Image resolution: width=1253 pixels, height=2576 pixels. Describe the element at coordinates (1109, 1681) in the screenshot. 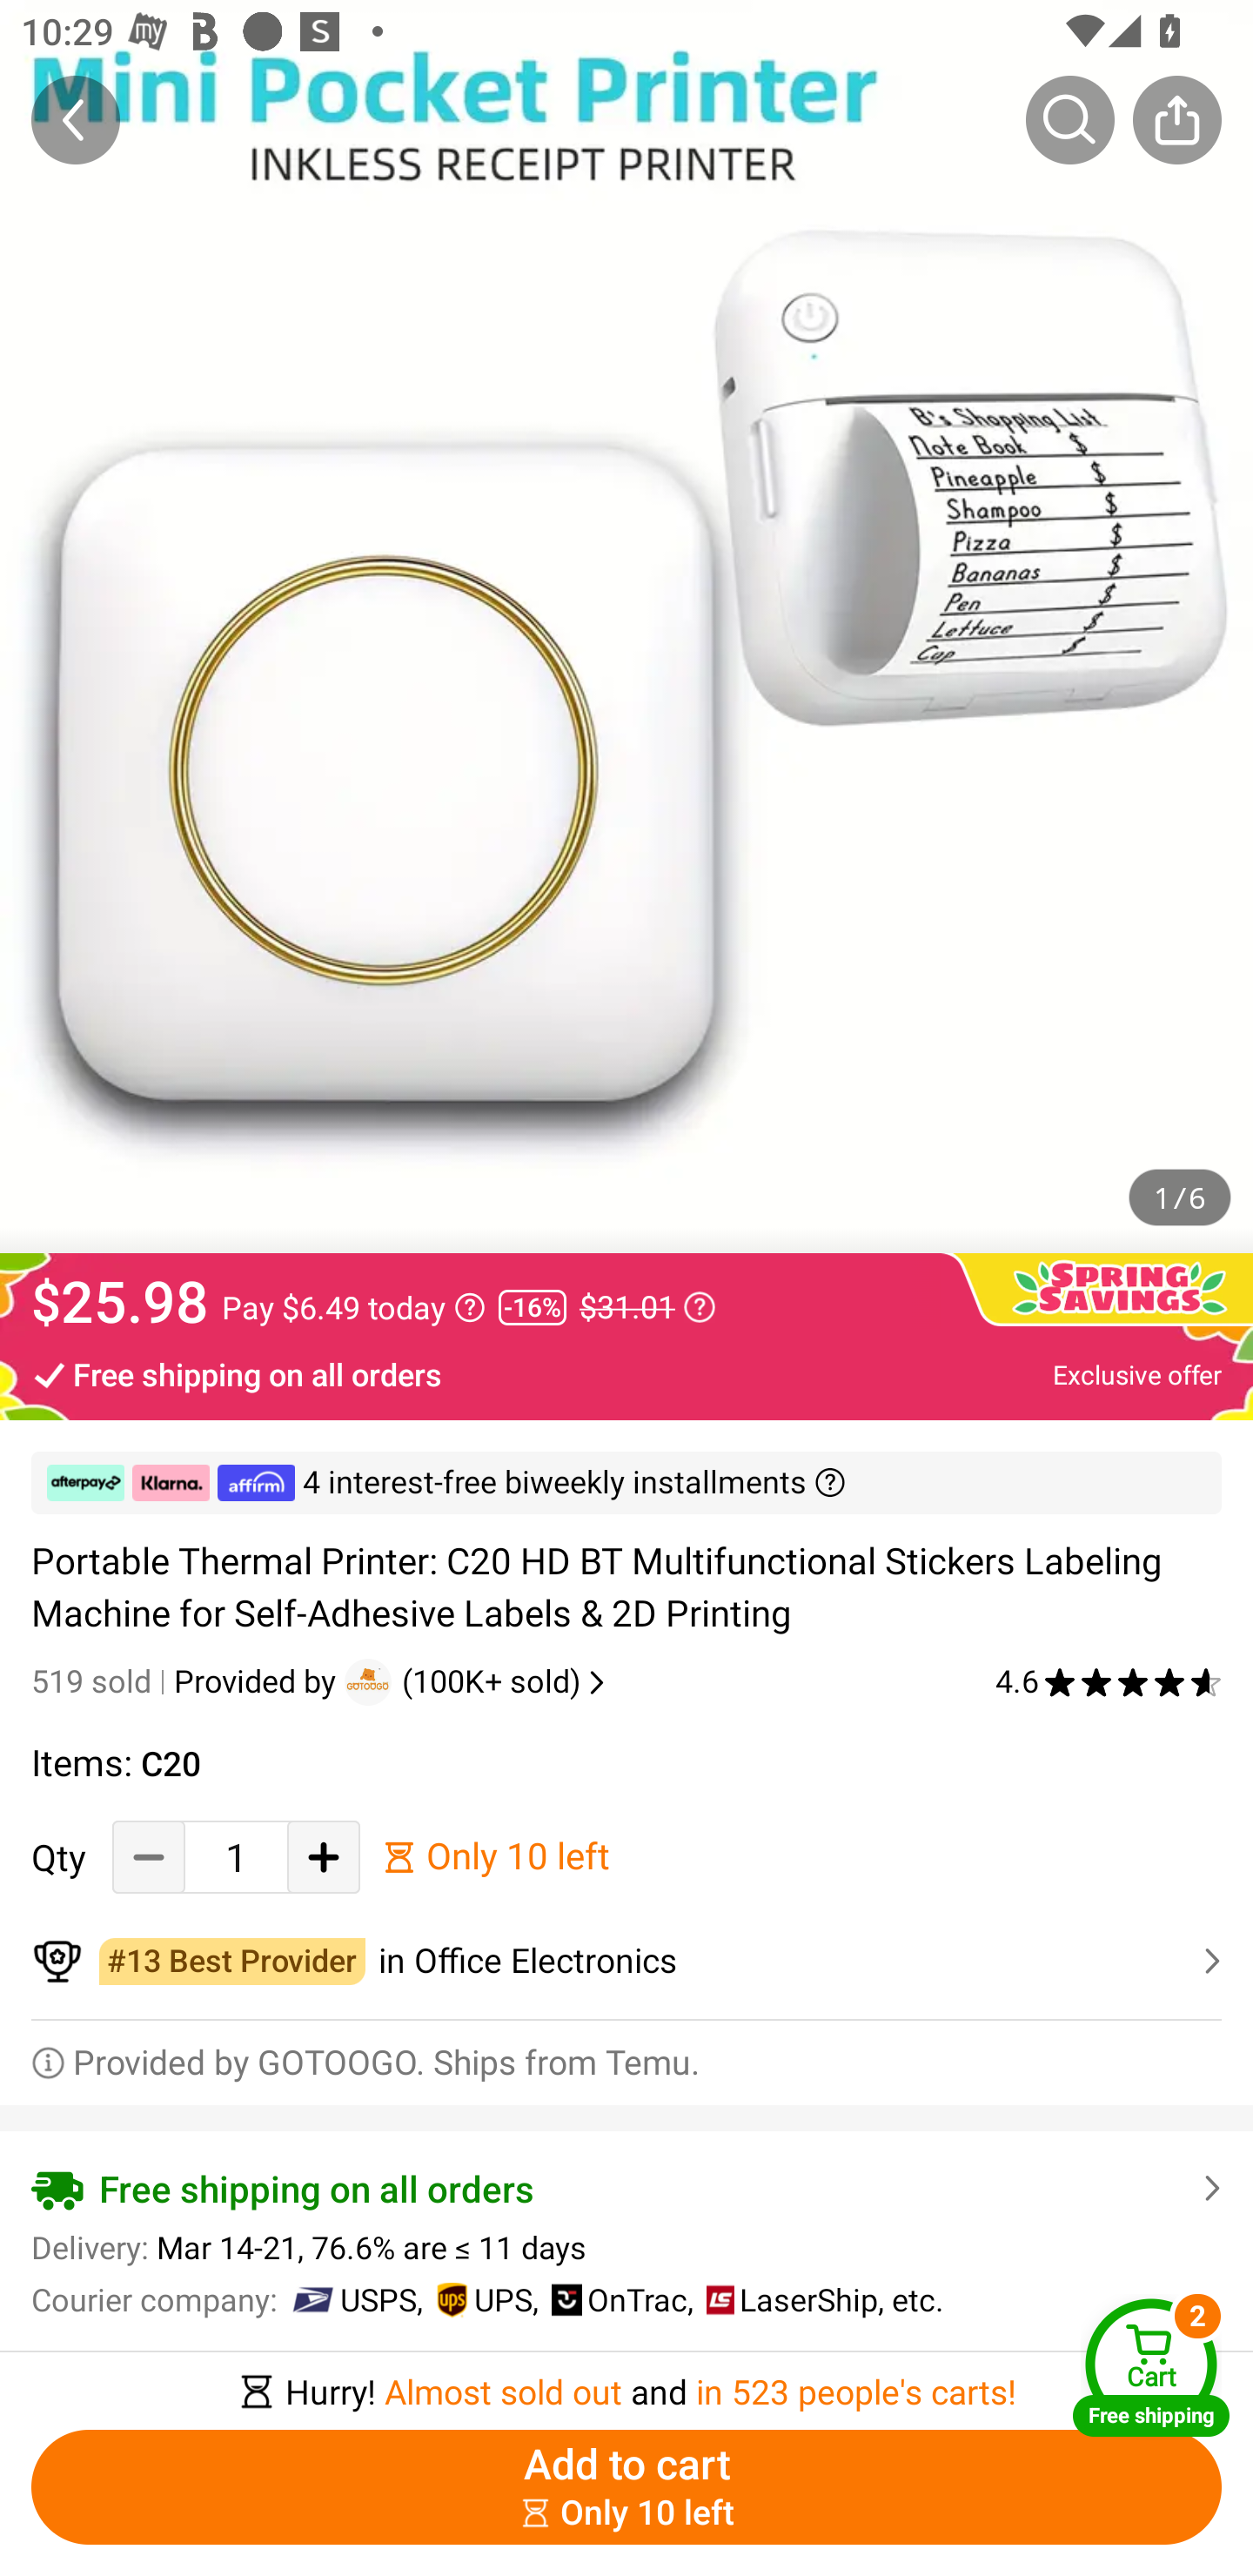

I see `4.6` at that location.